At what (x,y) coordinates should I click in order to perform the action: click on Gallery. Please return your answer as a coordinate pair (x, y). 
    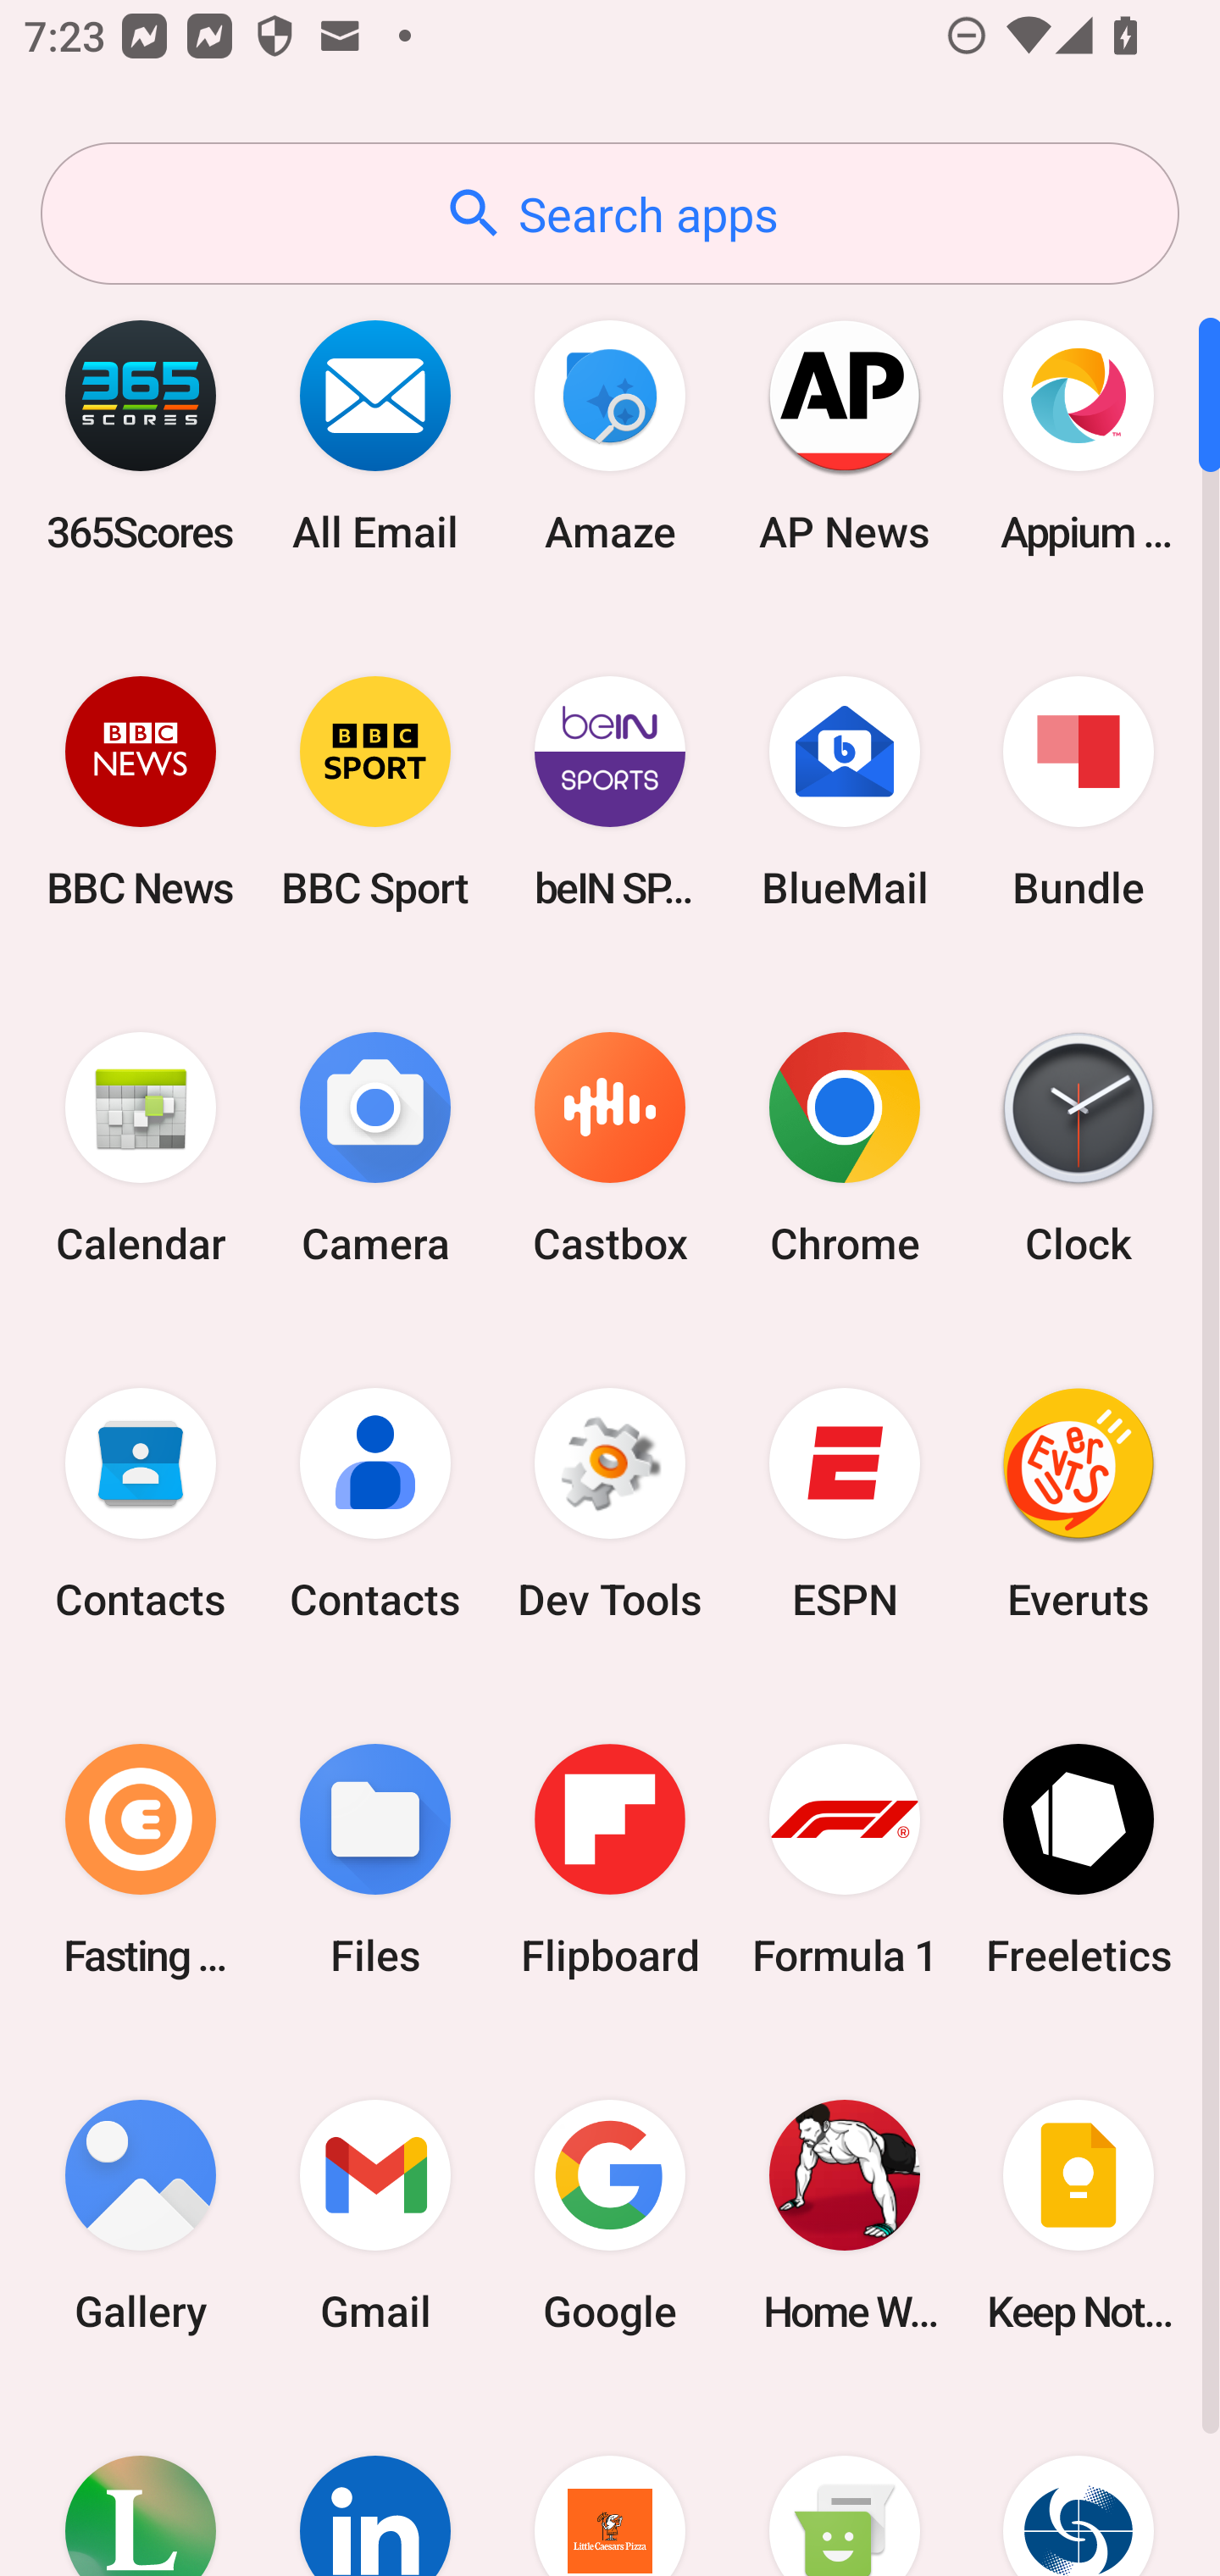
    Looking at the image, I should click on (141, 2215).